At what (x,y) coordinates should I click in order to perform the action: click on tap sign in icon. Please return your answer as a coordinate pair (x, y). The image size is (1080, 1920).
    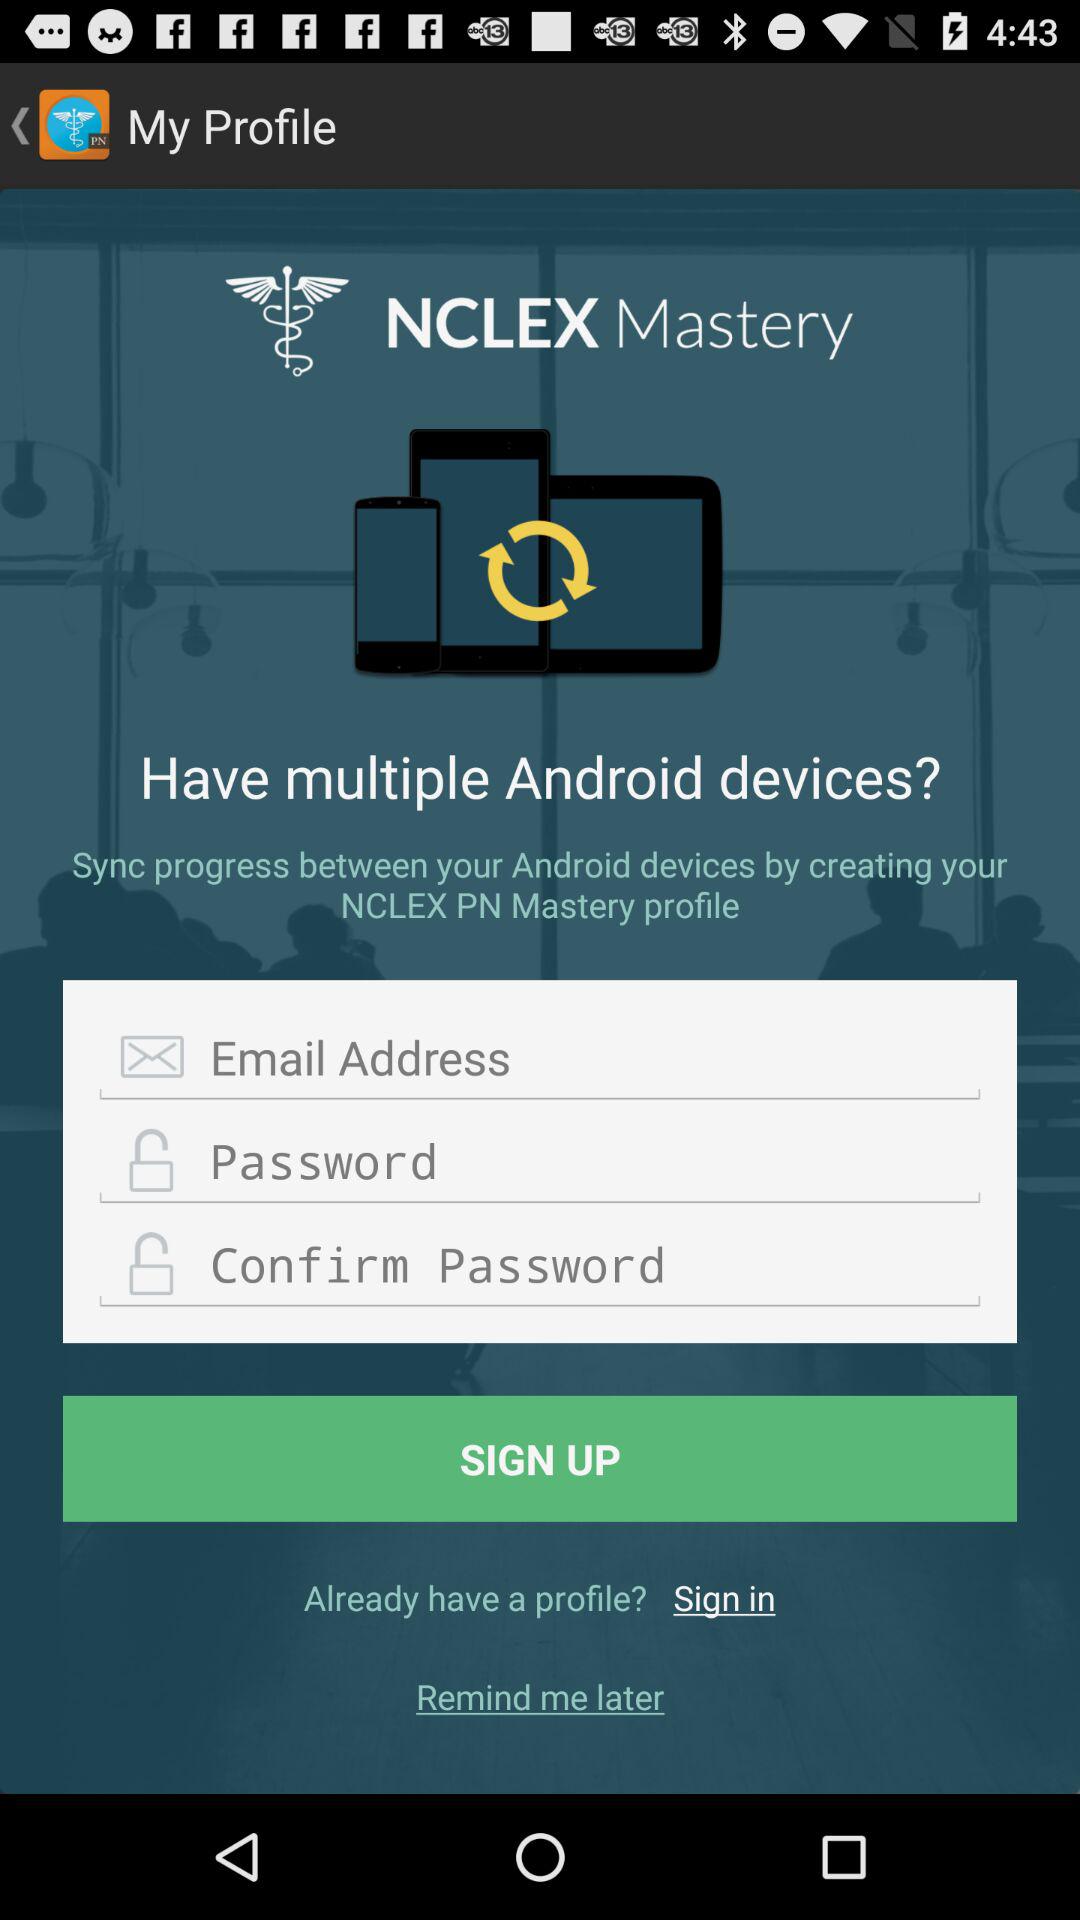
    Looking at the image, I should click on (724, 1597).